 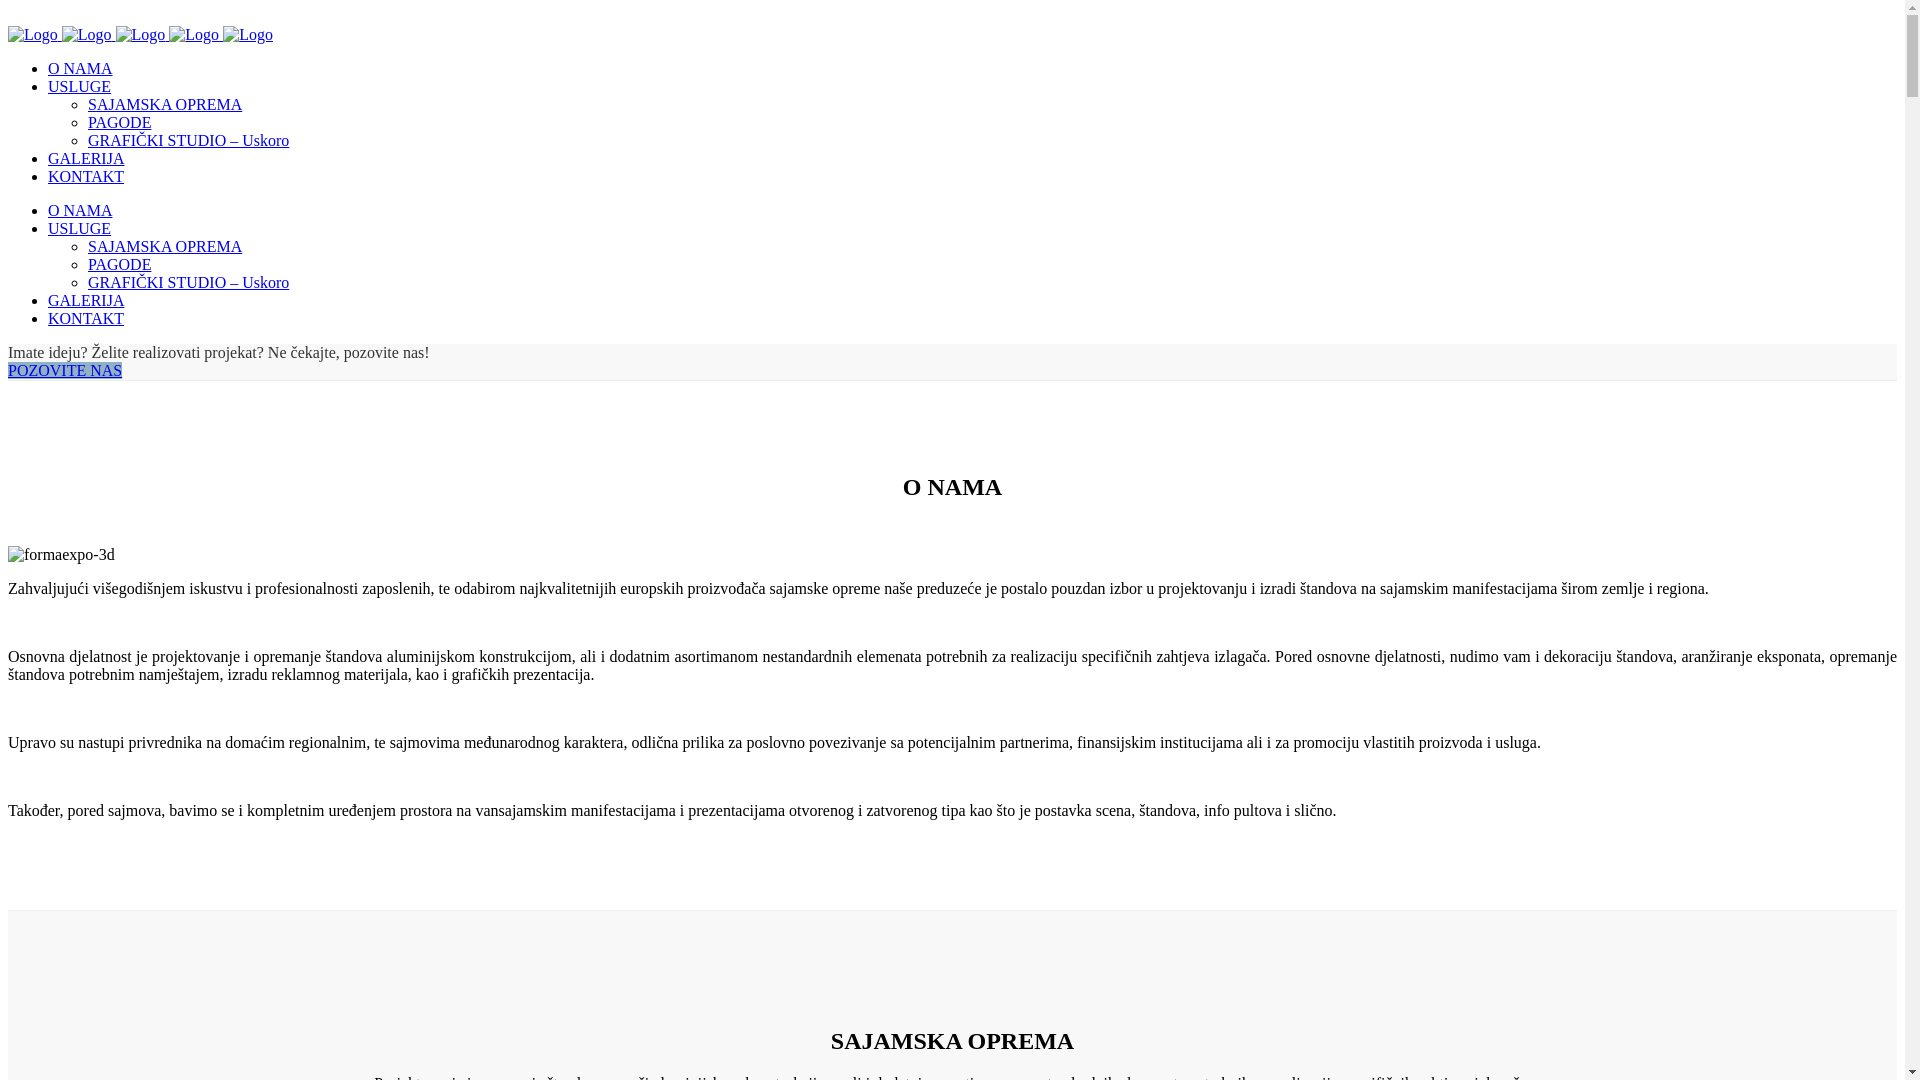 What do you see at coordinates (65, 370) in the screenshot?
I see `POZOVITE NAS` at bounding box center [65, 370].